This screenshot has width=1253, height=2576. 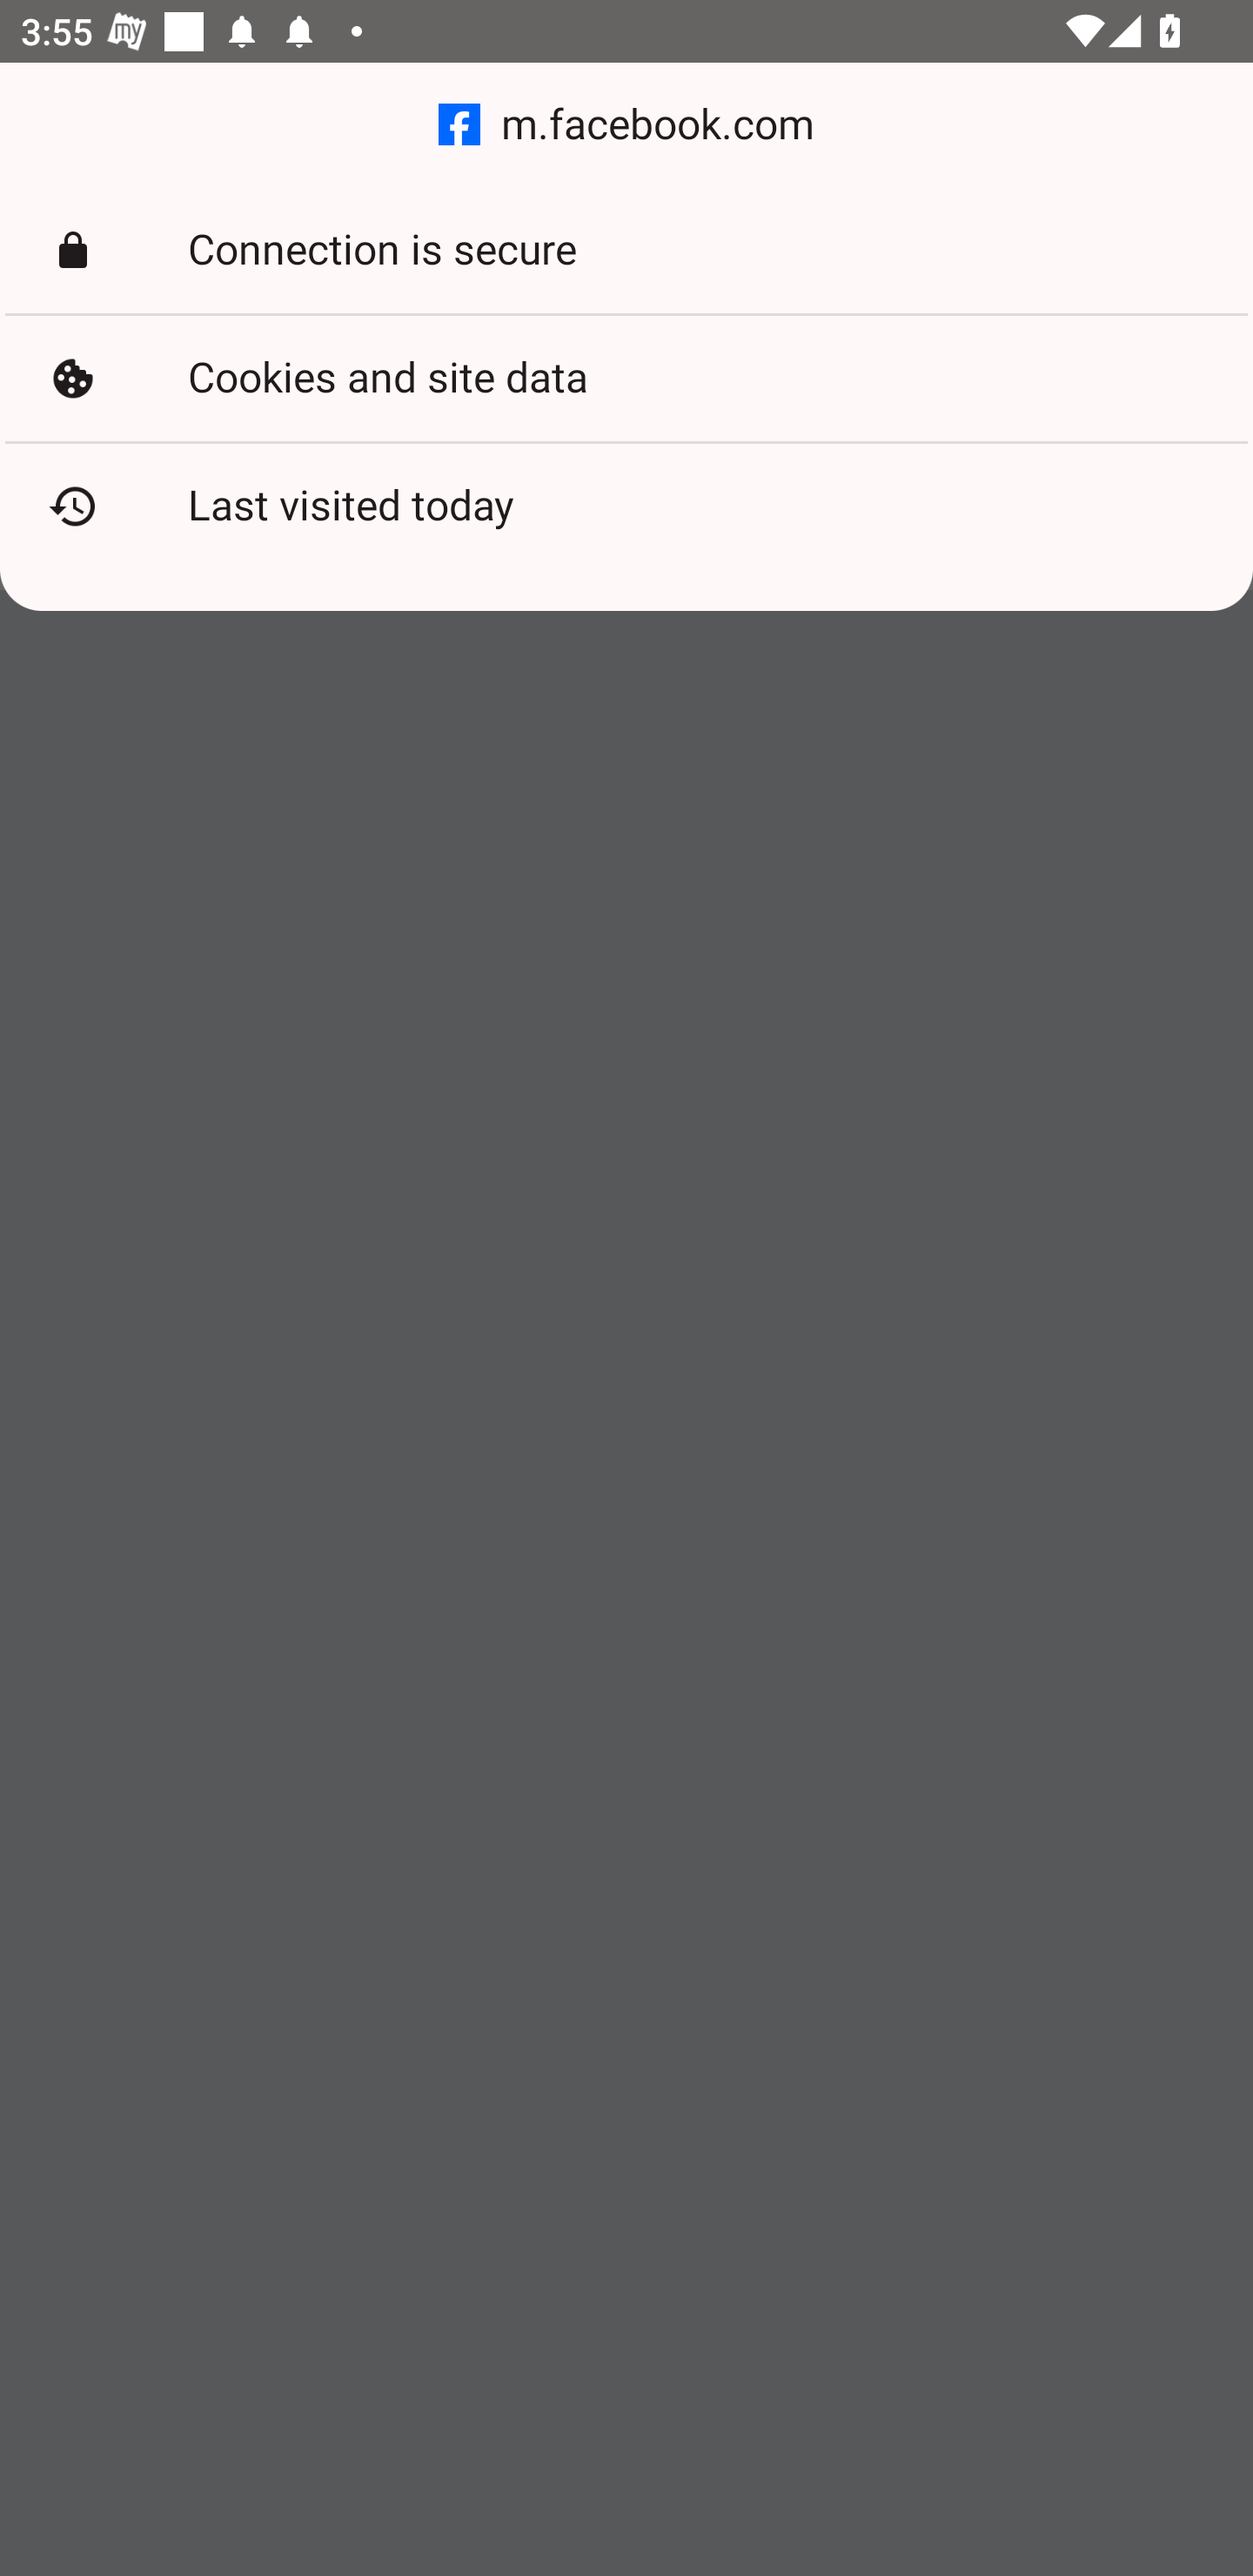 What do you see at coordinates (626, 251) in the screenshot?
I see `Connection is secure` at bounding box center [626, 251].